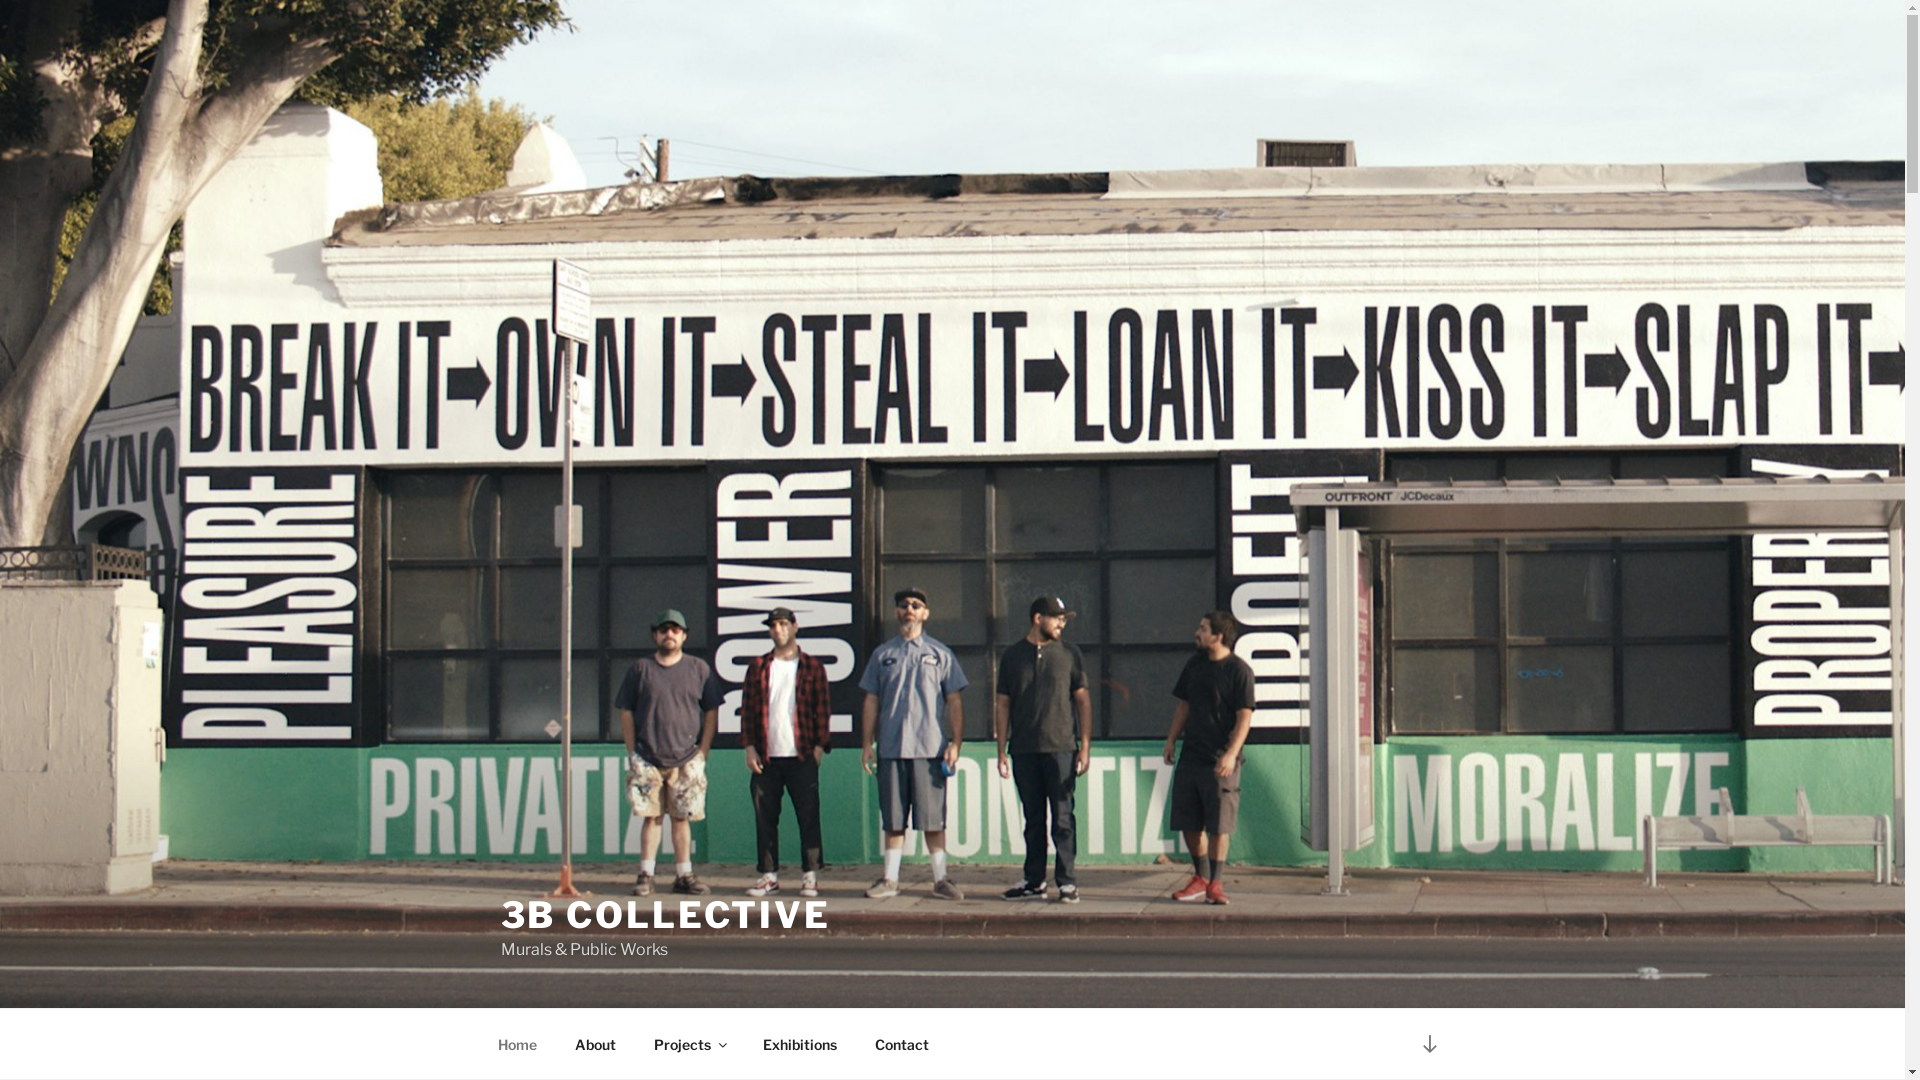 This screenshot has width=1920, height=1080. What do you see at coordinates (689, 1044) in the screenshot?
I see `Projects` at bounding box center [689, 1044].